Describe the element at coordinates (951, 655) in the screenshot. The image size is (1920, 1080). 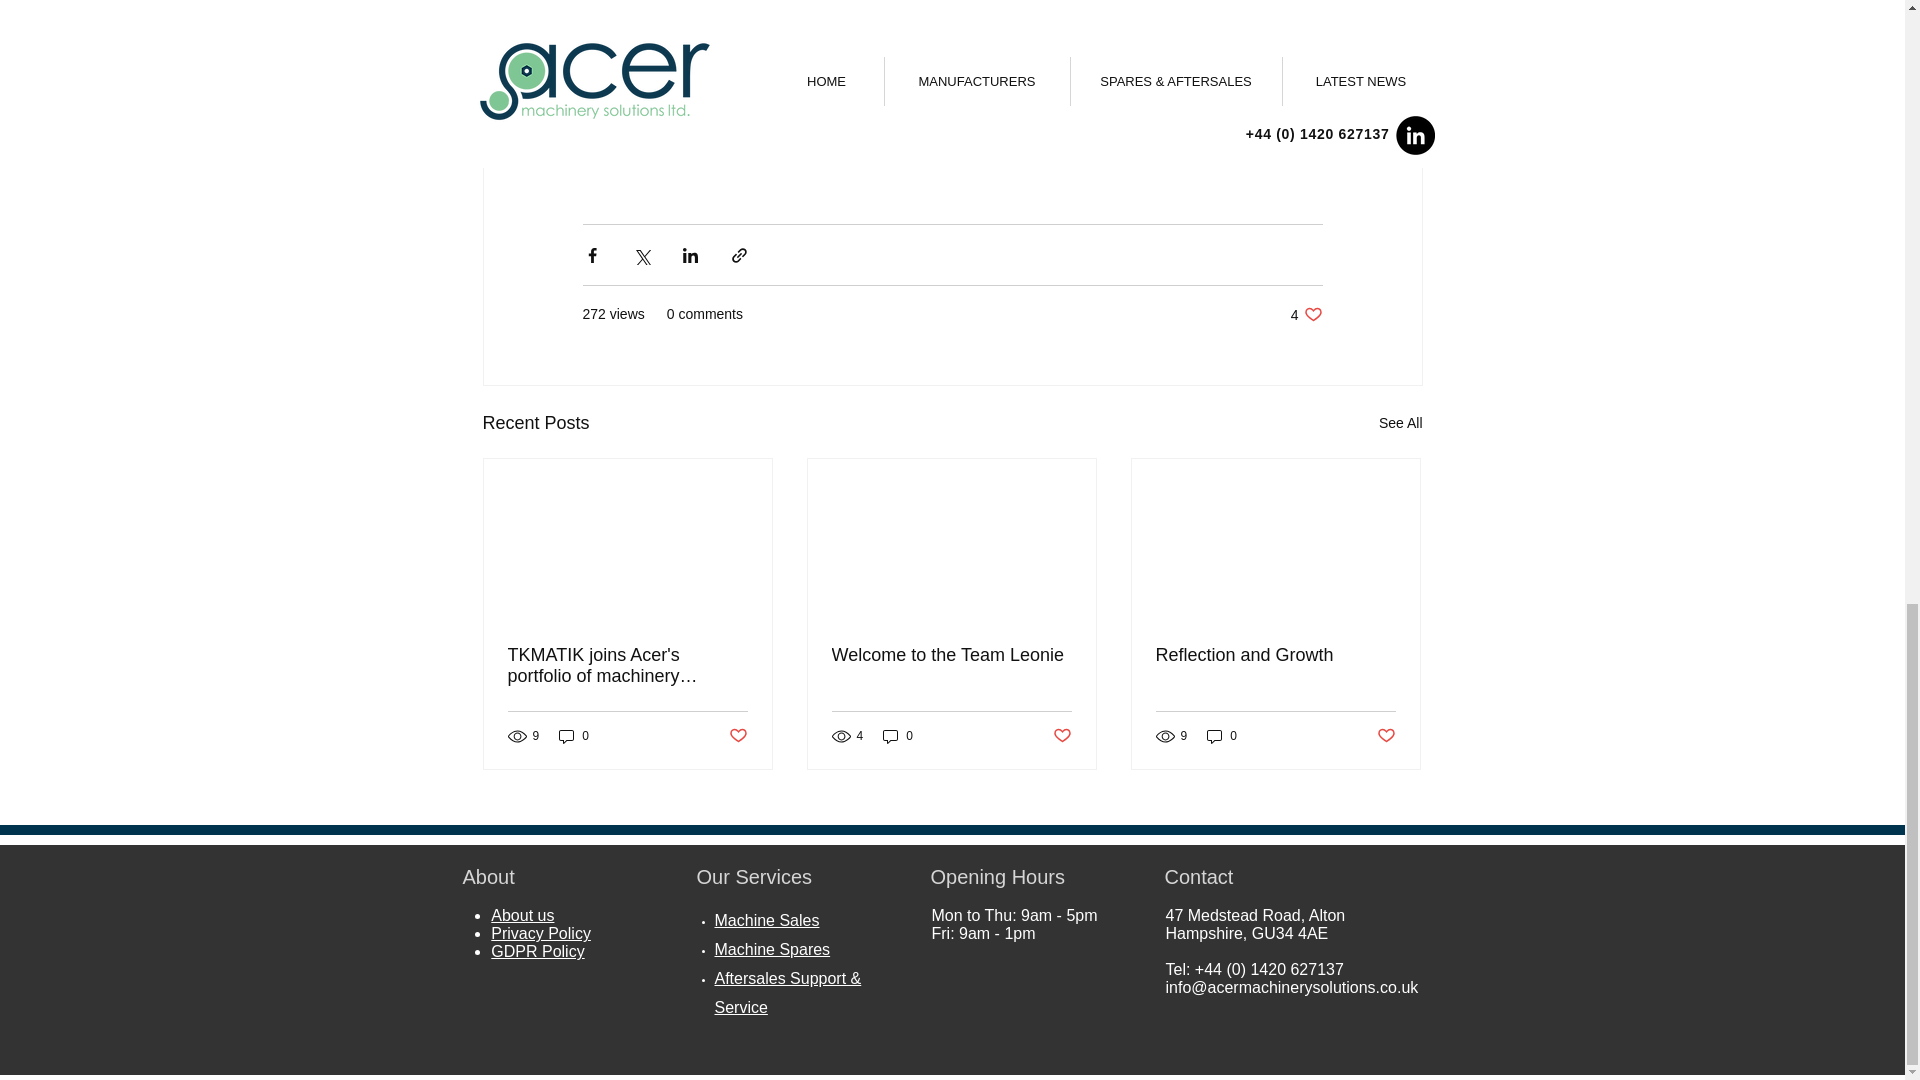
I see `0` at that location.